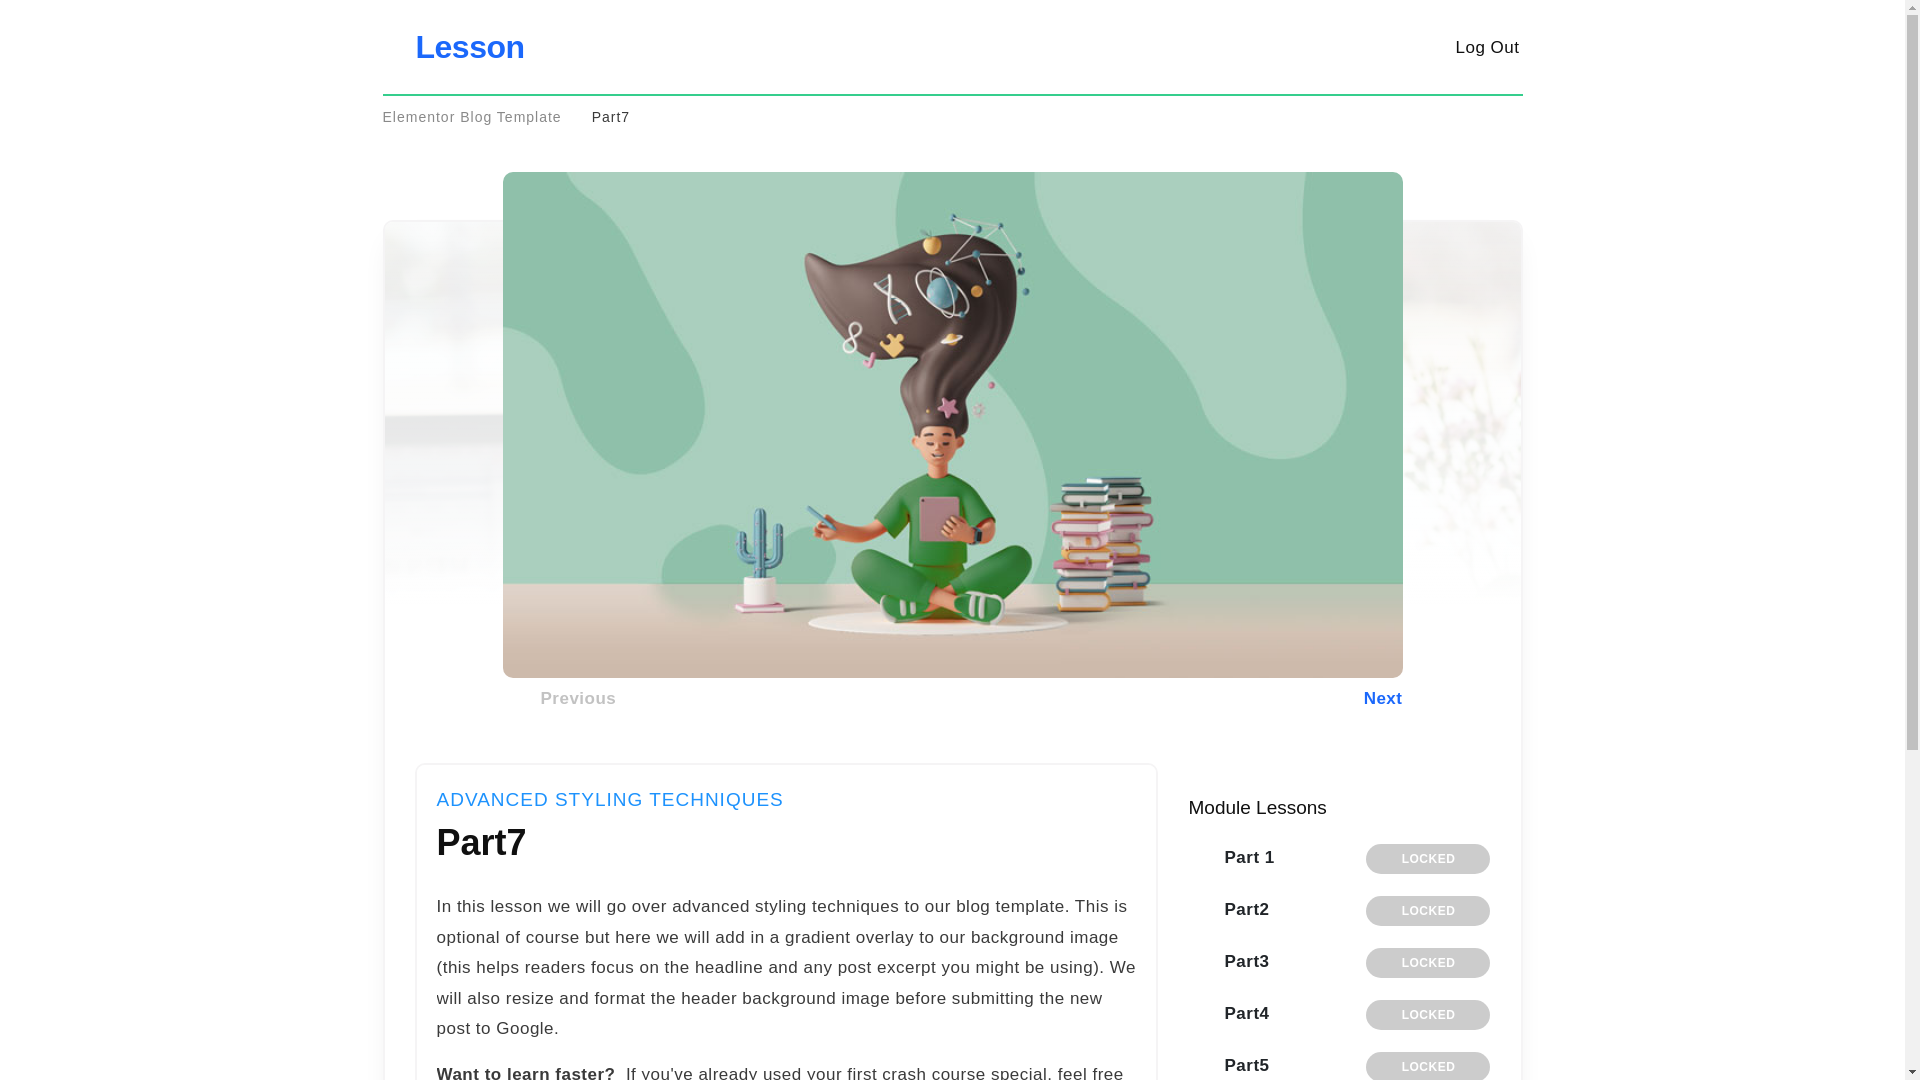 The width and height of the screenshot is (1920, 1080). Describe the element at coordinates (471, 117) in the screenshot. I see `Elementor Blog Template` at that location.